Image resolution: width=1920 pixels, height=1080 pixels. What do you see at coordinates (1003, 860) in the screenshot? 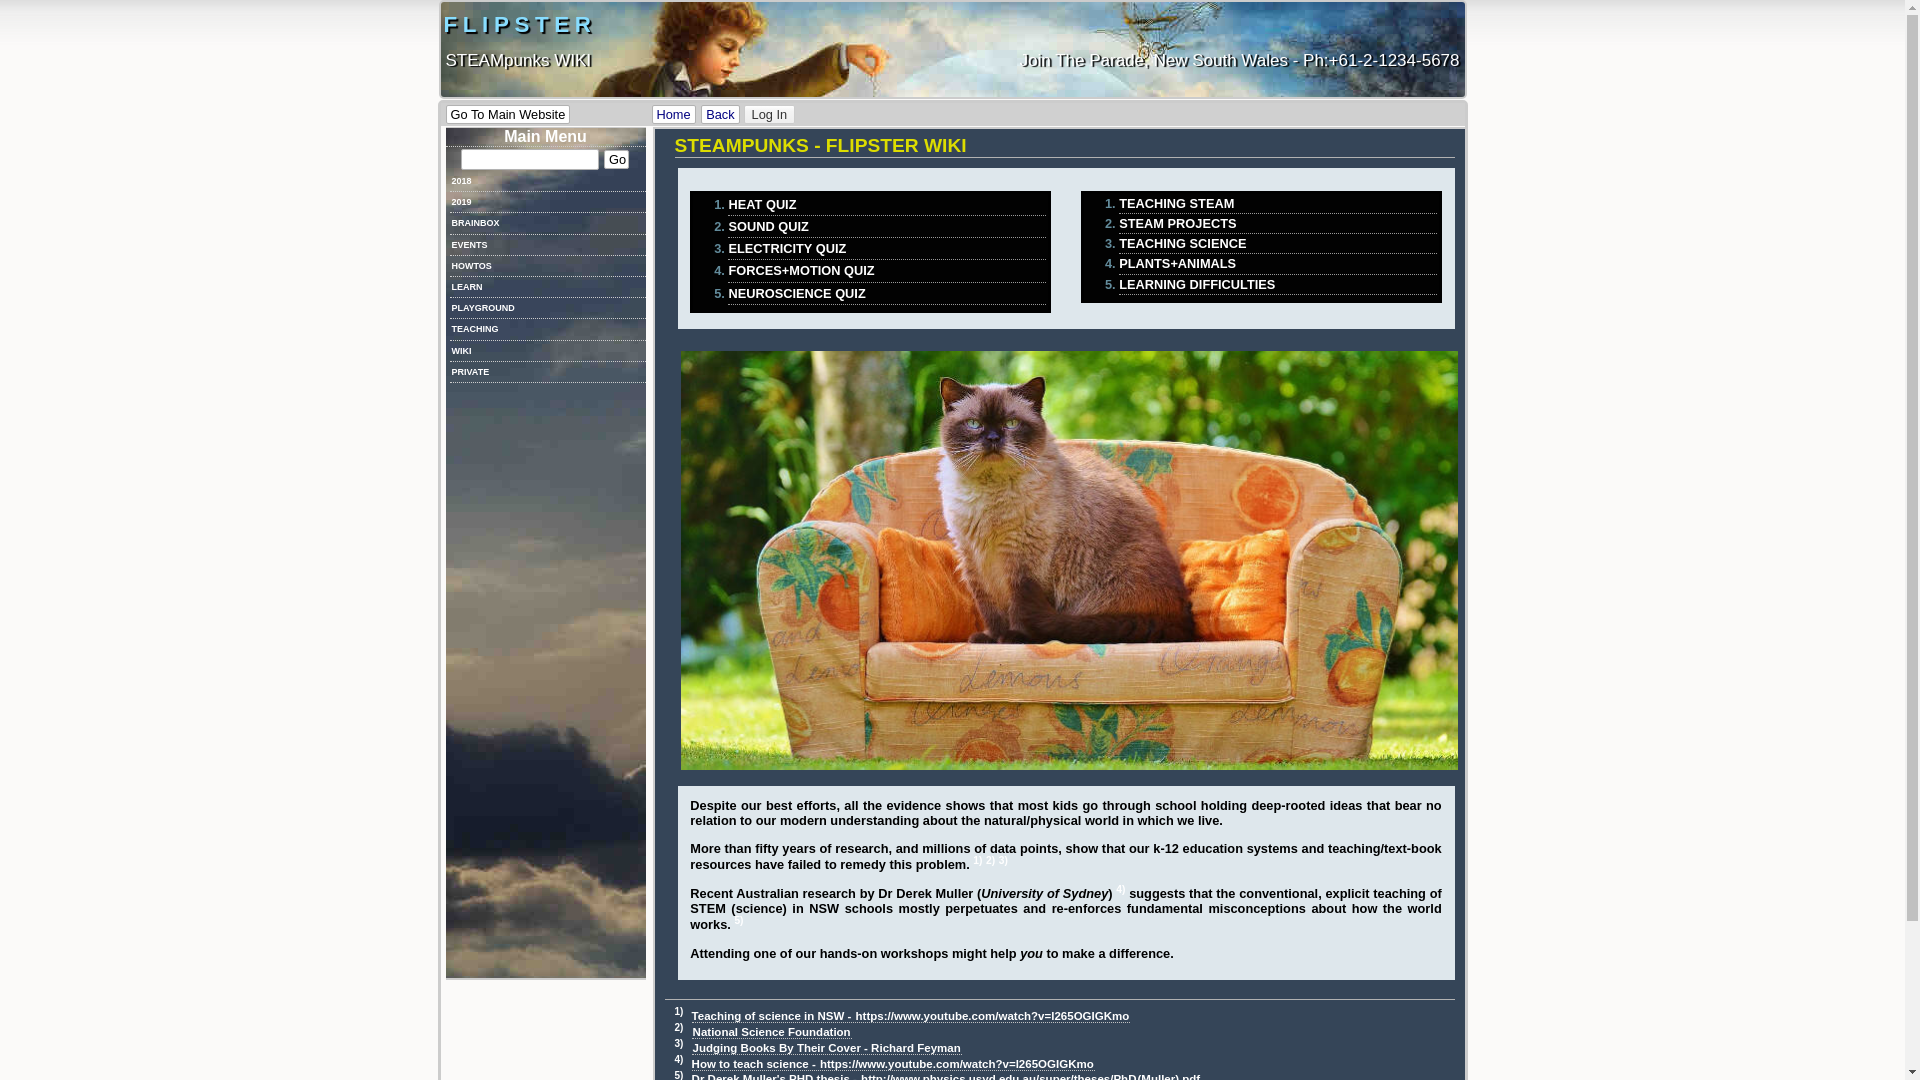
I see `3)` at bounding box center [1003, 860].